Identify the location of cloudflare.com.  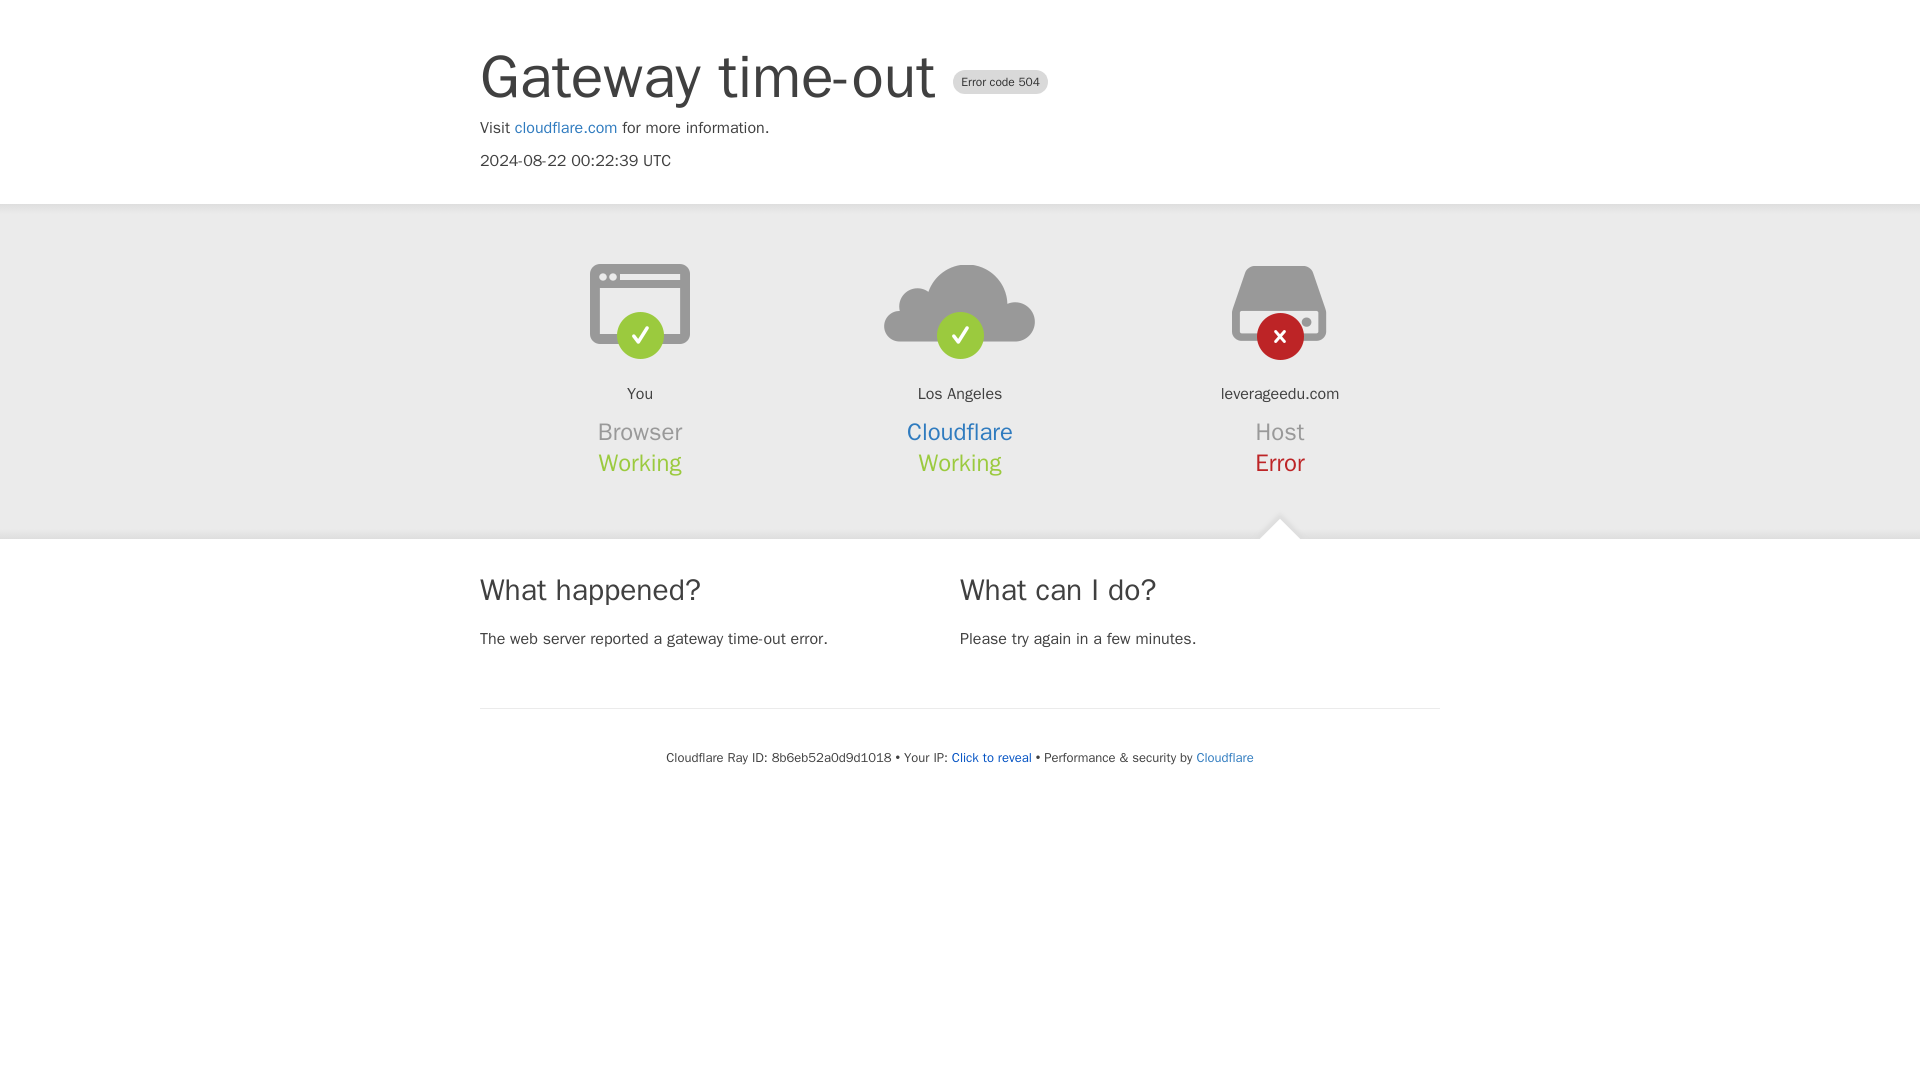
(566, 128).